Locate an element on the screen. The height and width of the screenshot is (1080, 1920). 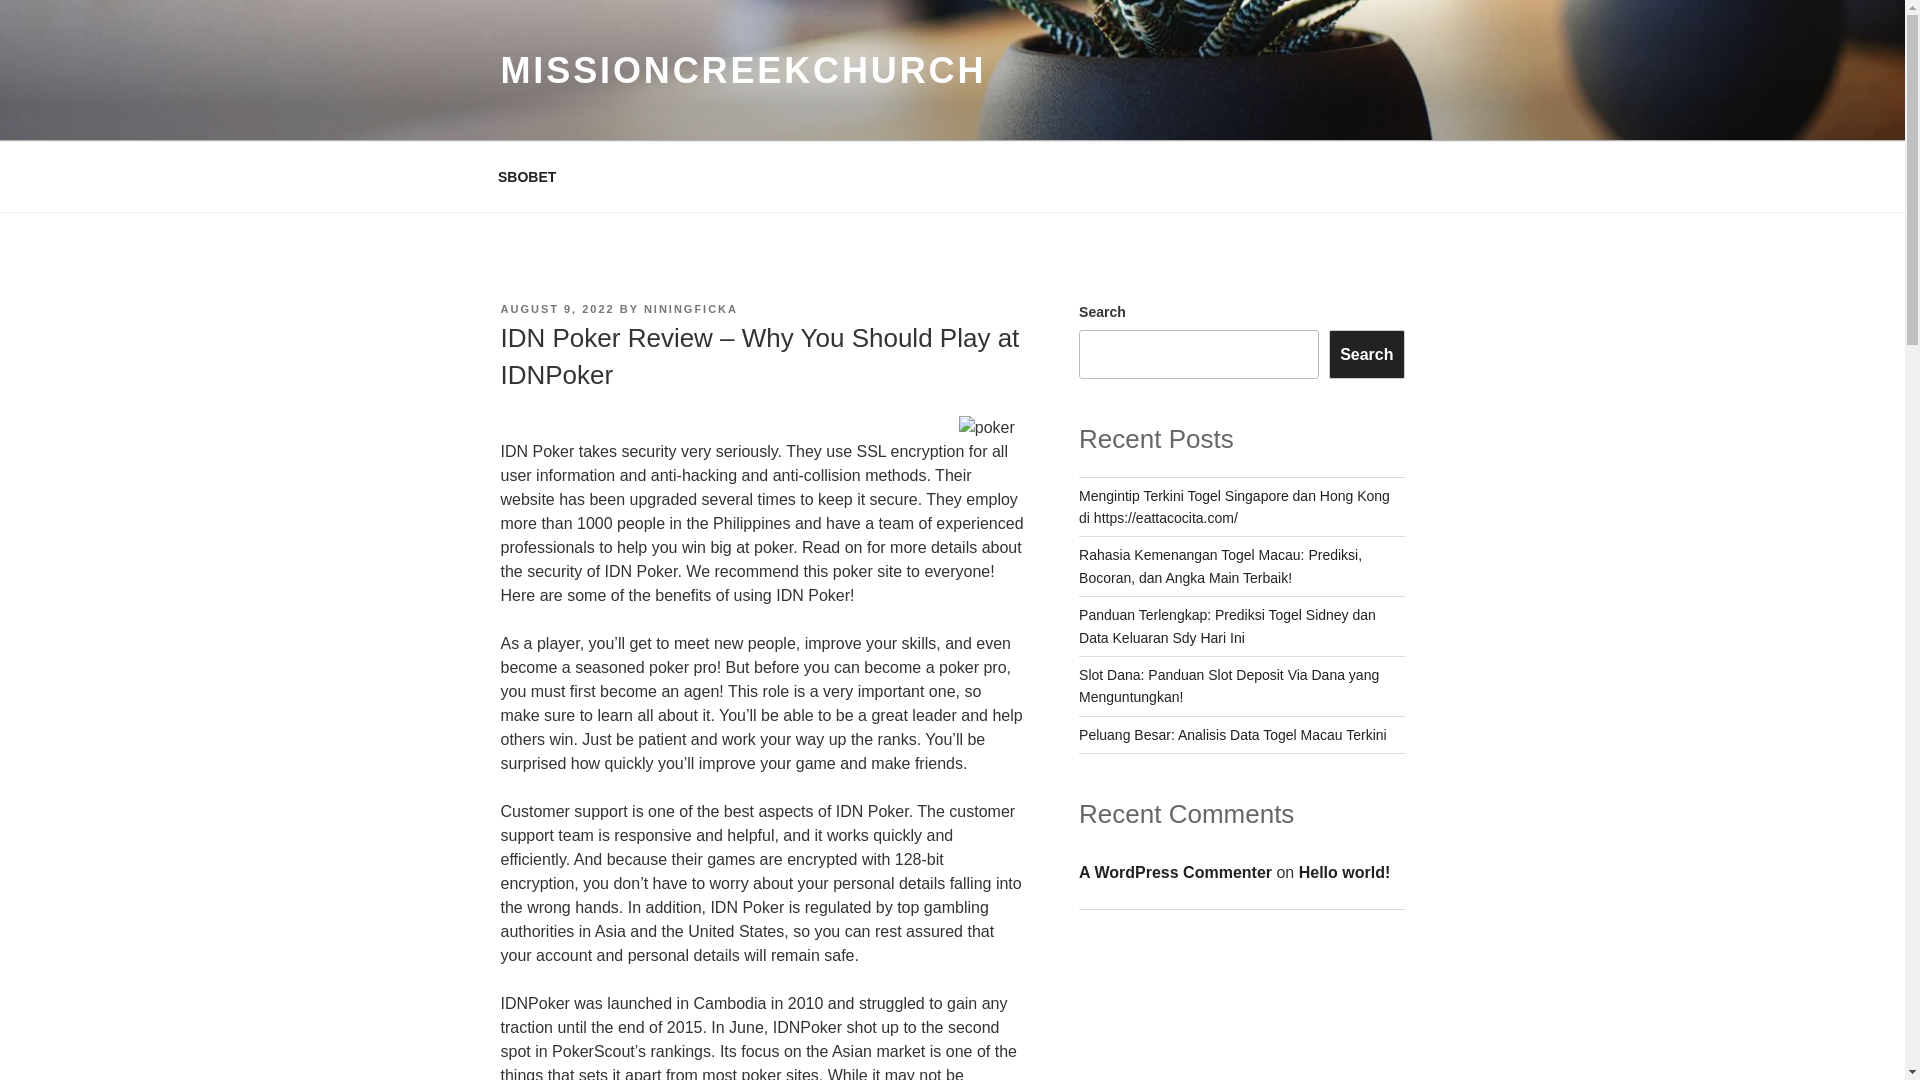
MISSIONCREEKCHURCH is located at coordinates (742, 70).